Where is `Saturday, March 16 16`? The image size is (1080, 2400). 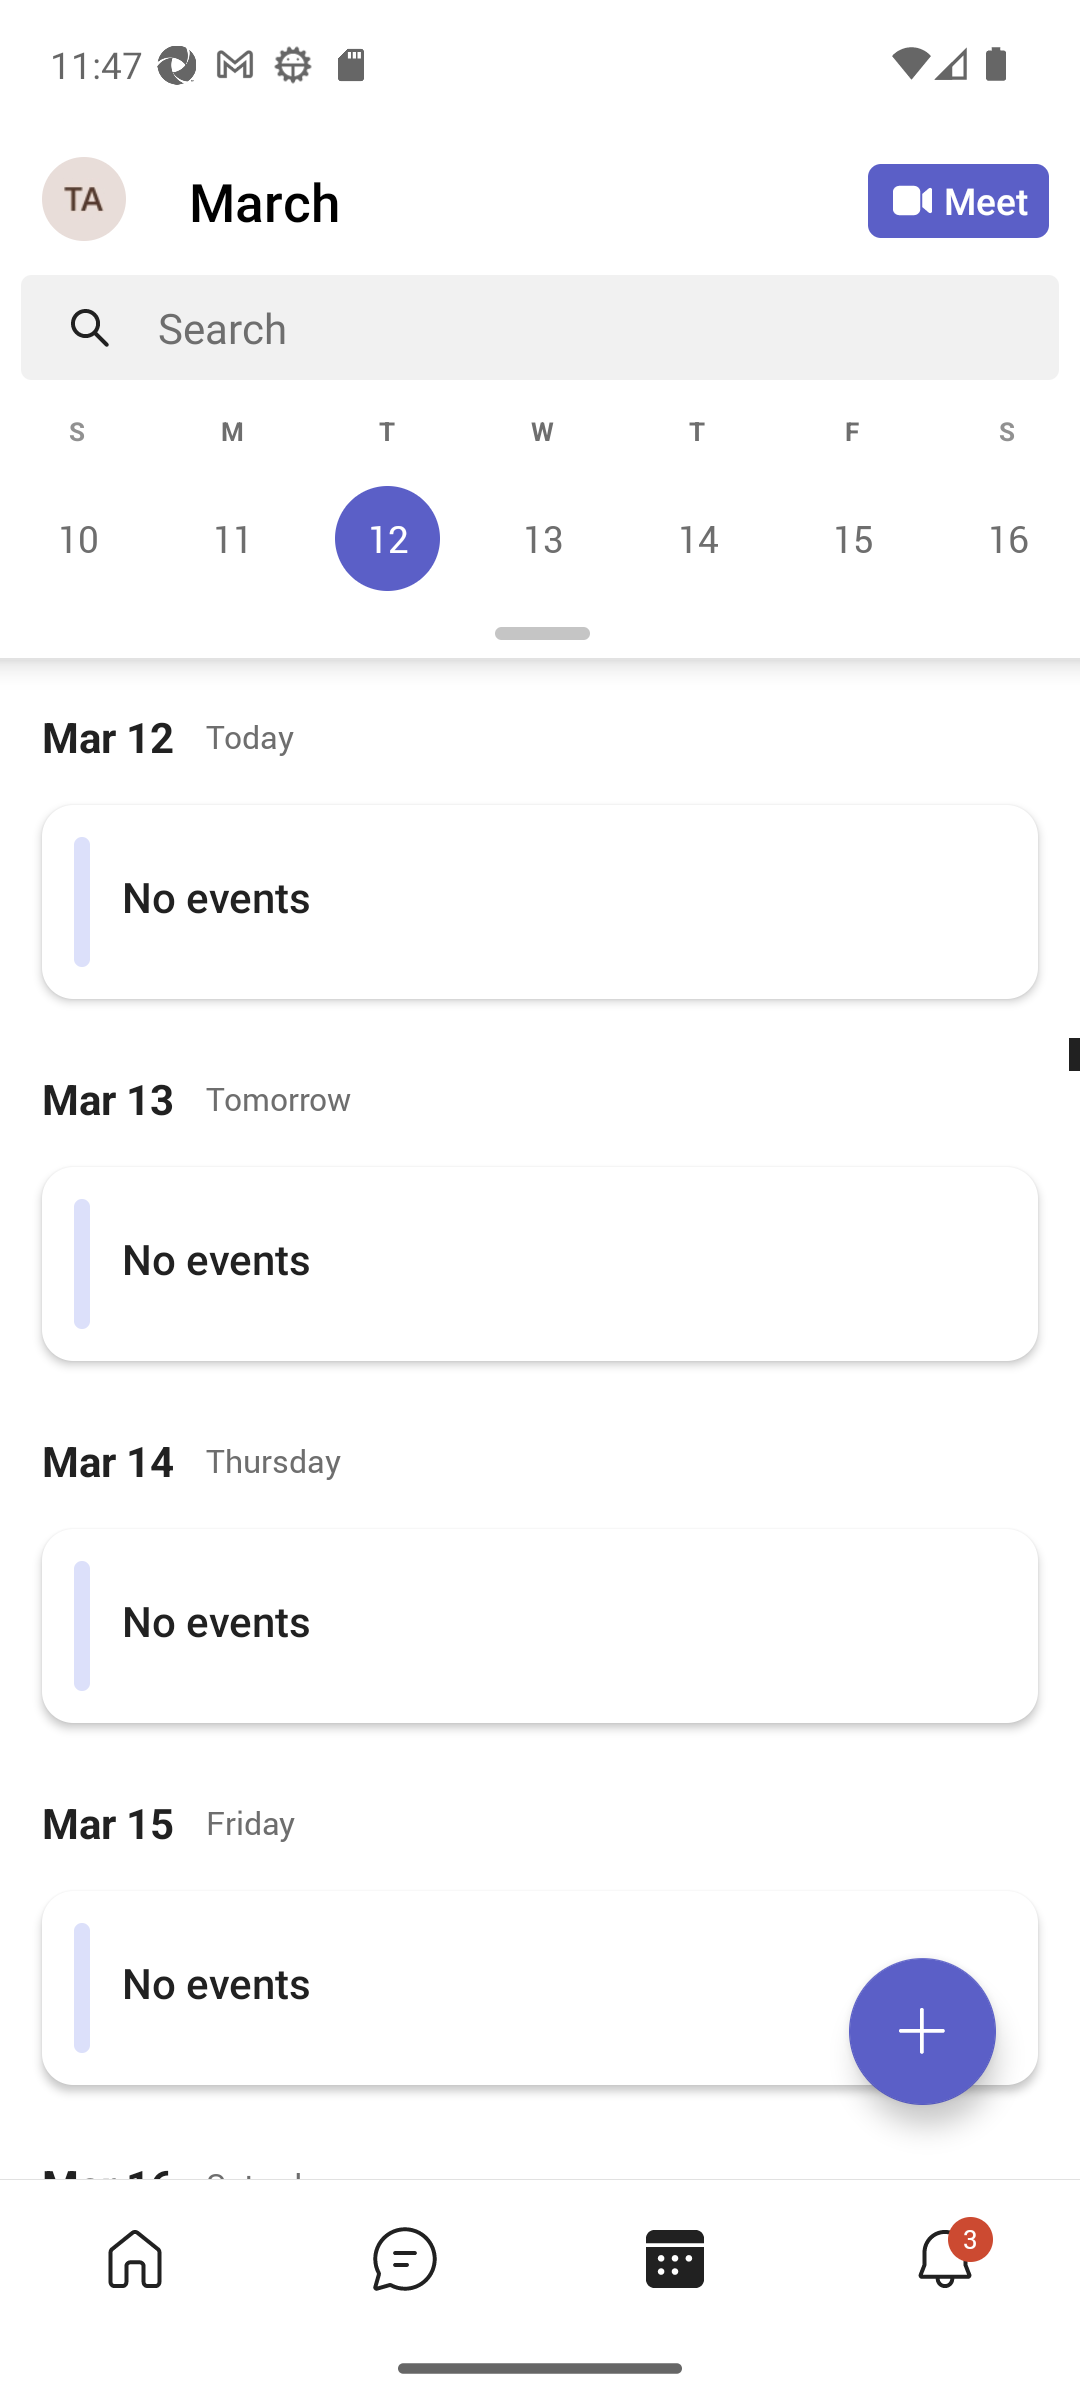 Saturday, March 16 16 is located at coordinates (1004, 538).